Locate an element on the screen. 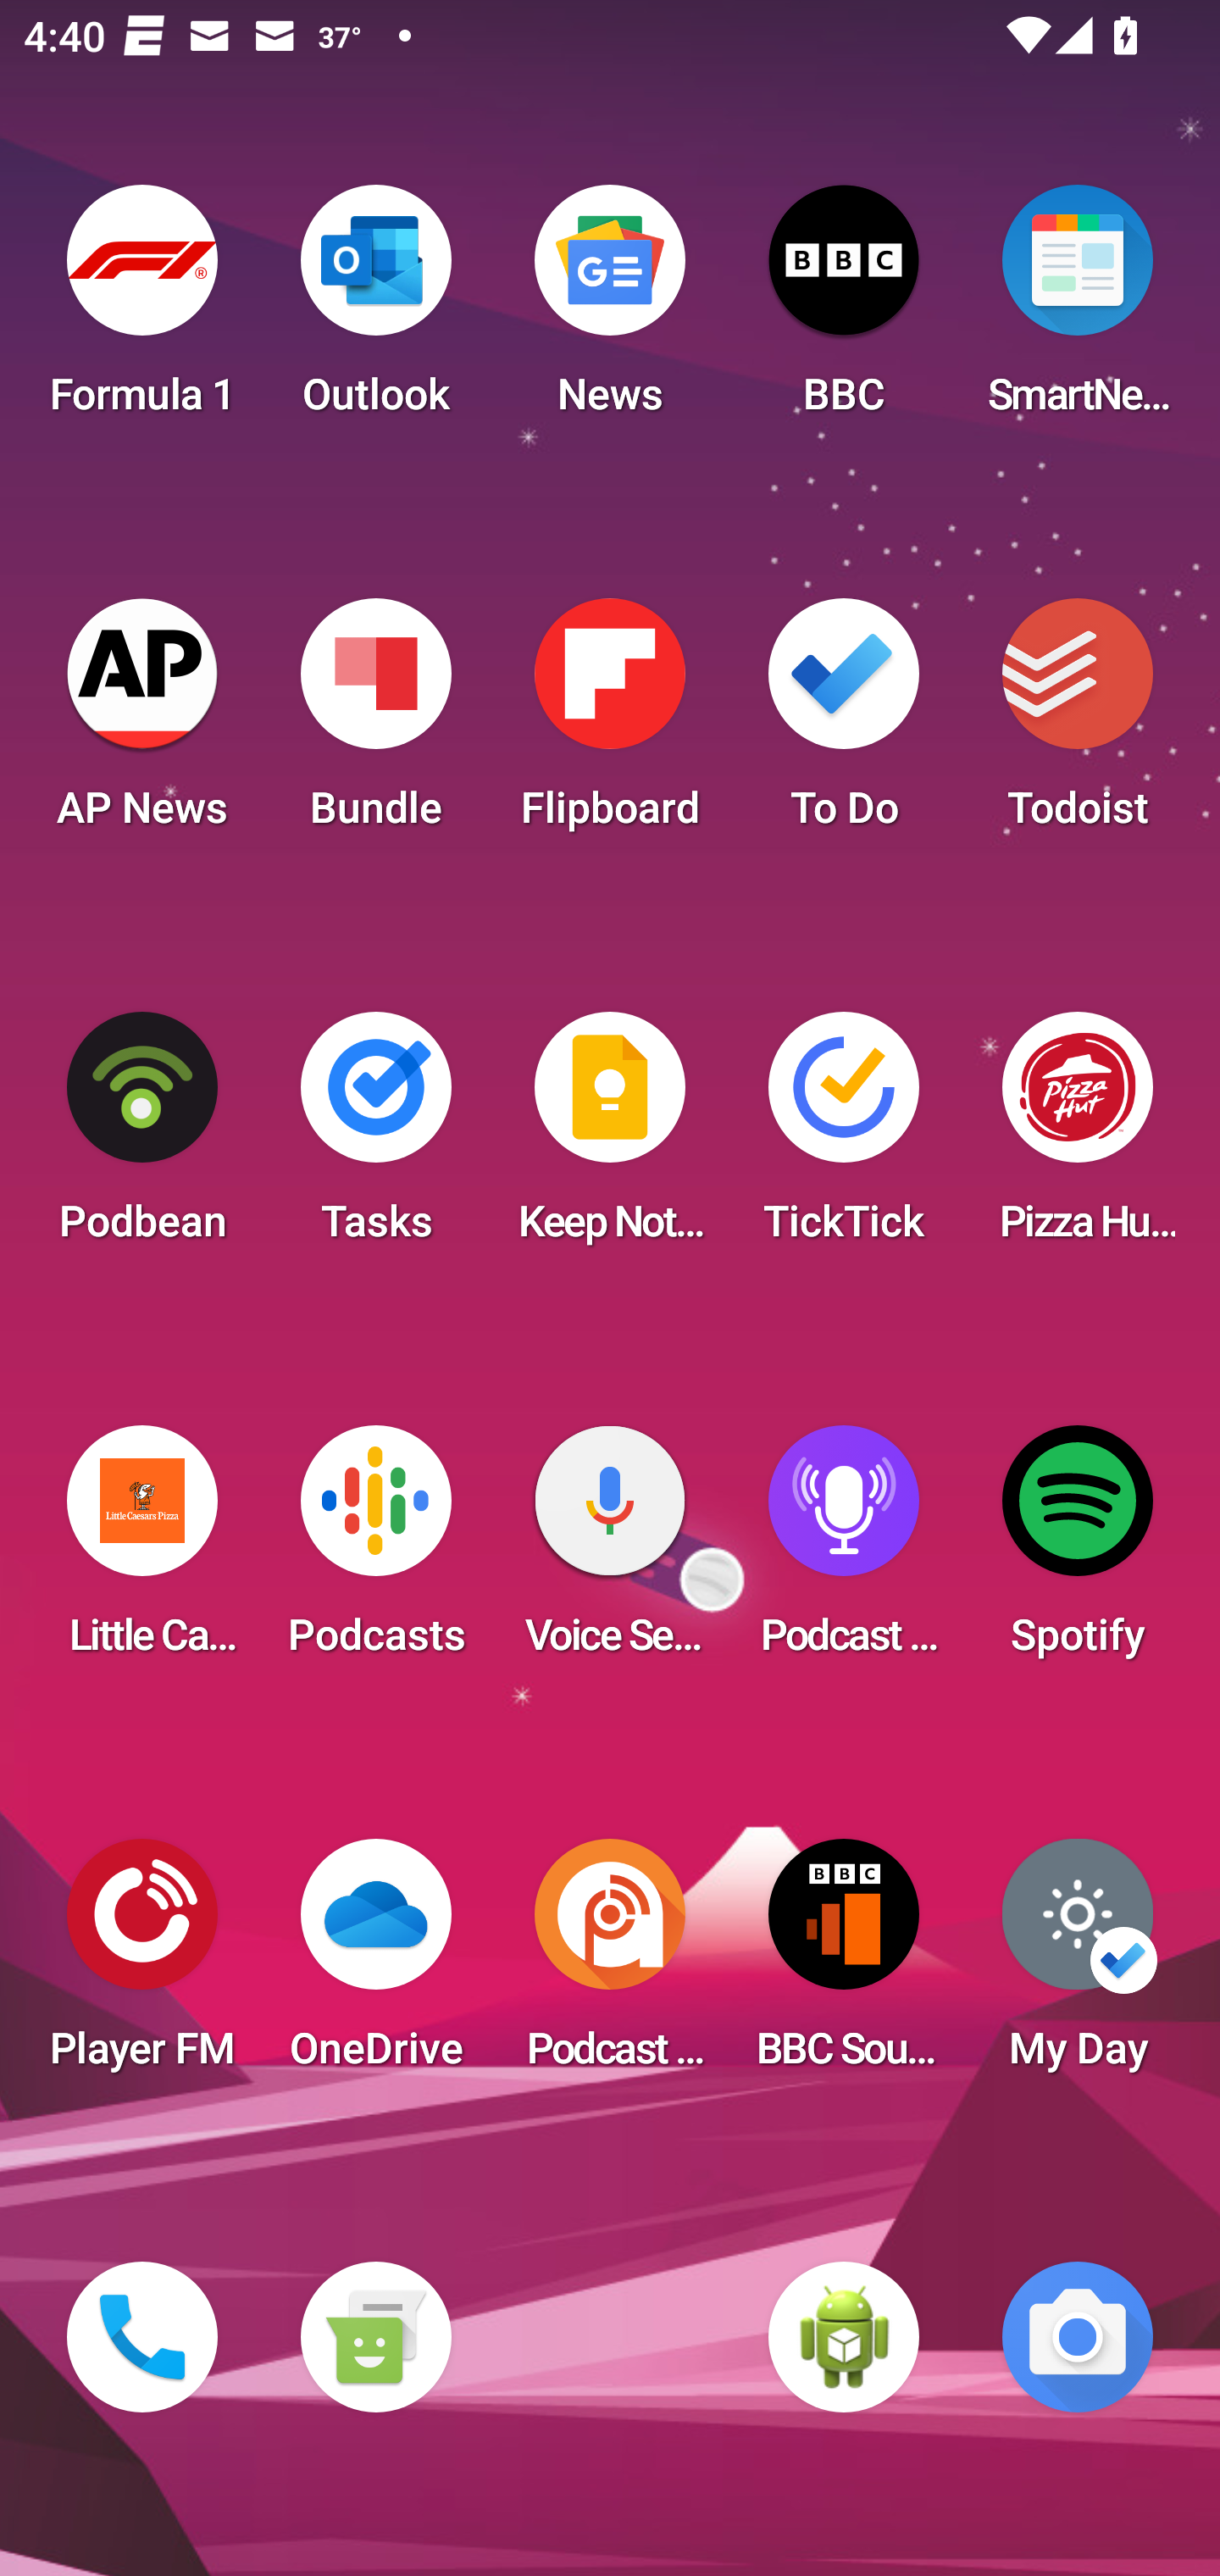  Little Caesars Pizza is located at coordinates (142, 1551).